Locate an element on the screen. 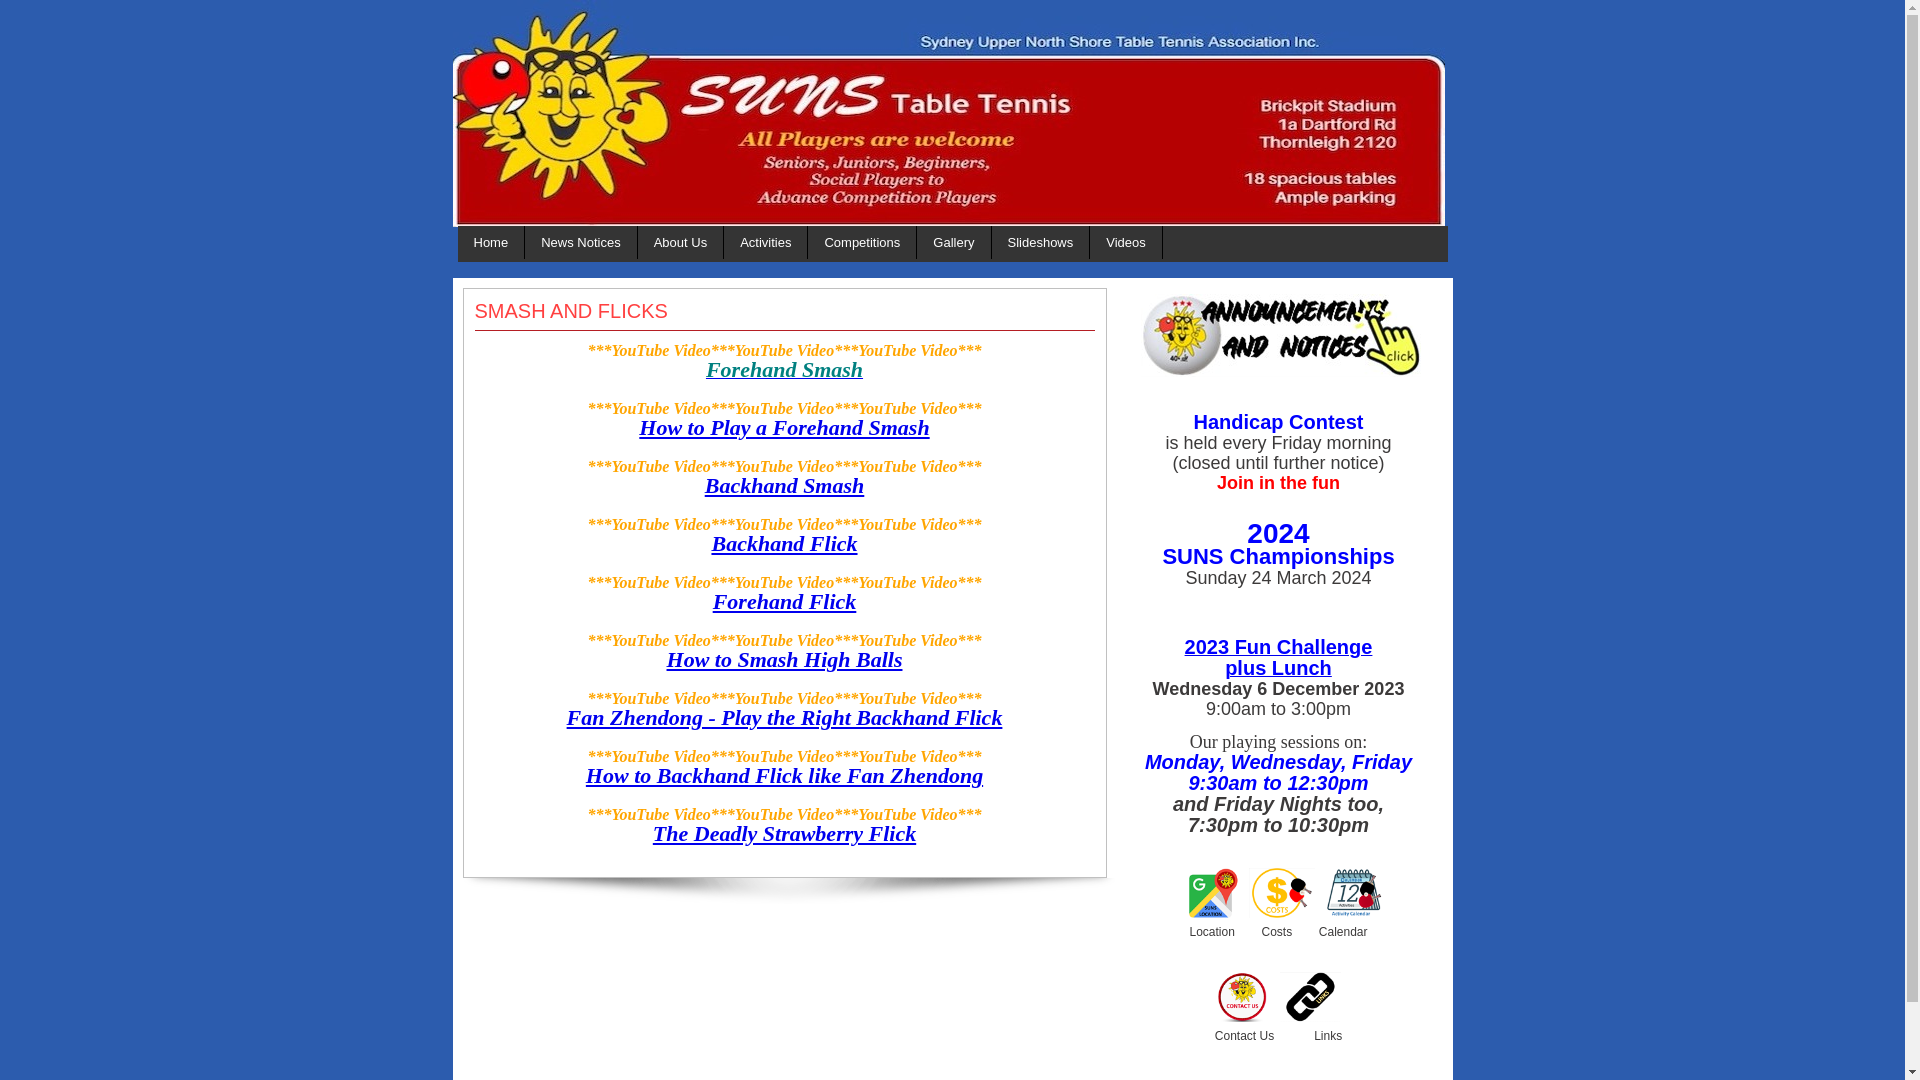 The width and height of the screenshot is (1920, 1080). Videos is located at coordinates (1126, 242).